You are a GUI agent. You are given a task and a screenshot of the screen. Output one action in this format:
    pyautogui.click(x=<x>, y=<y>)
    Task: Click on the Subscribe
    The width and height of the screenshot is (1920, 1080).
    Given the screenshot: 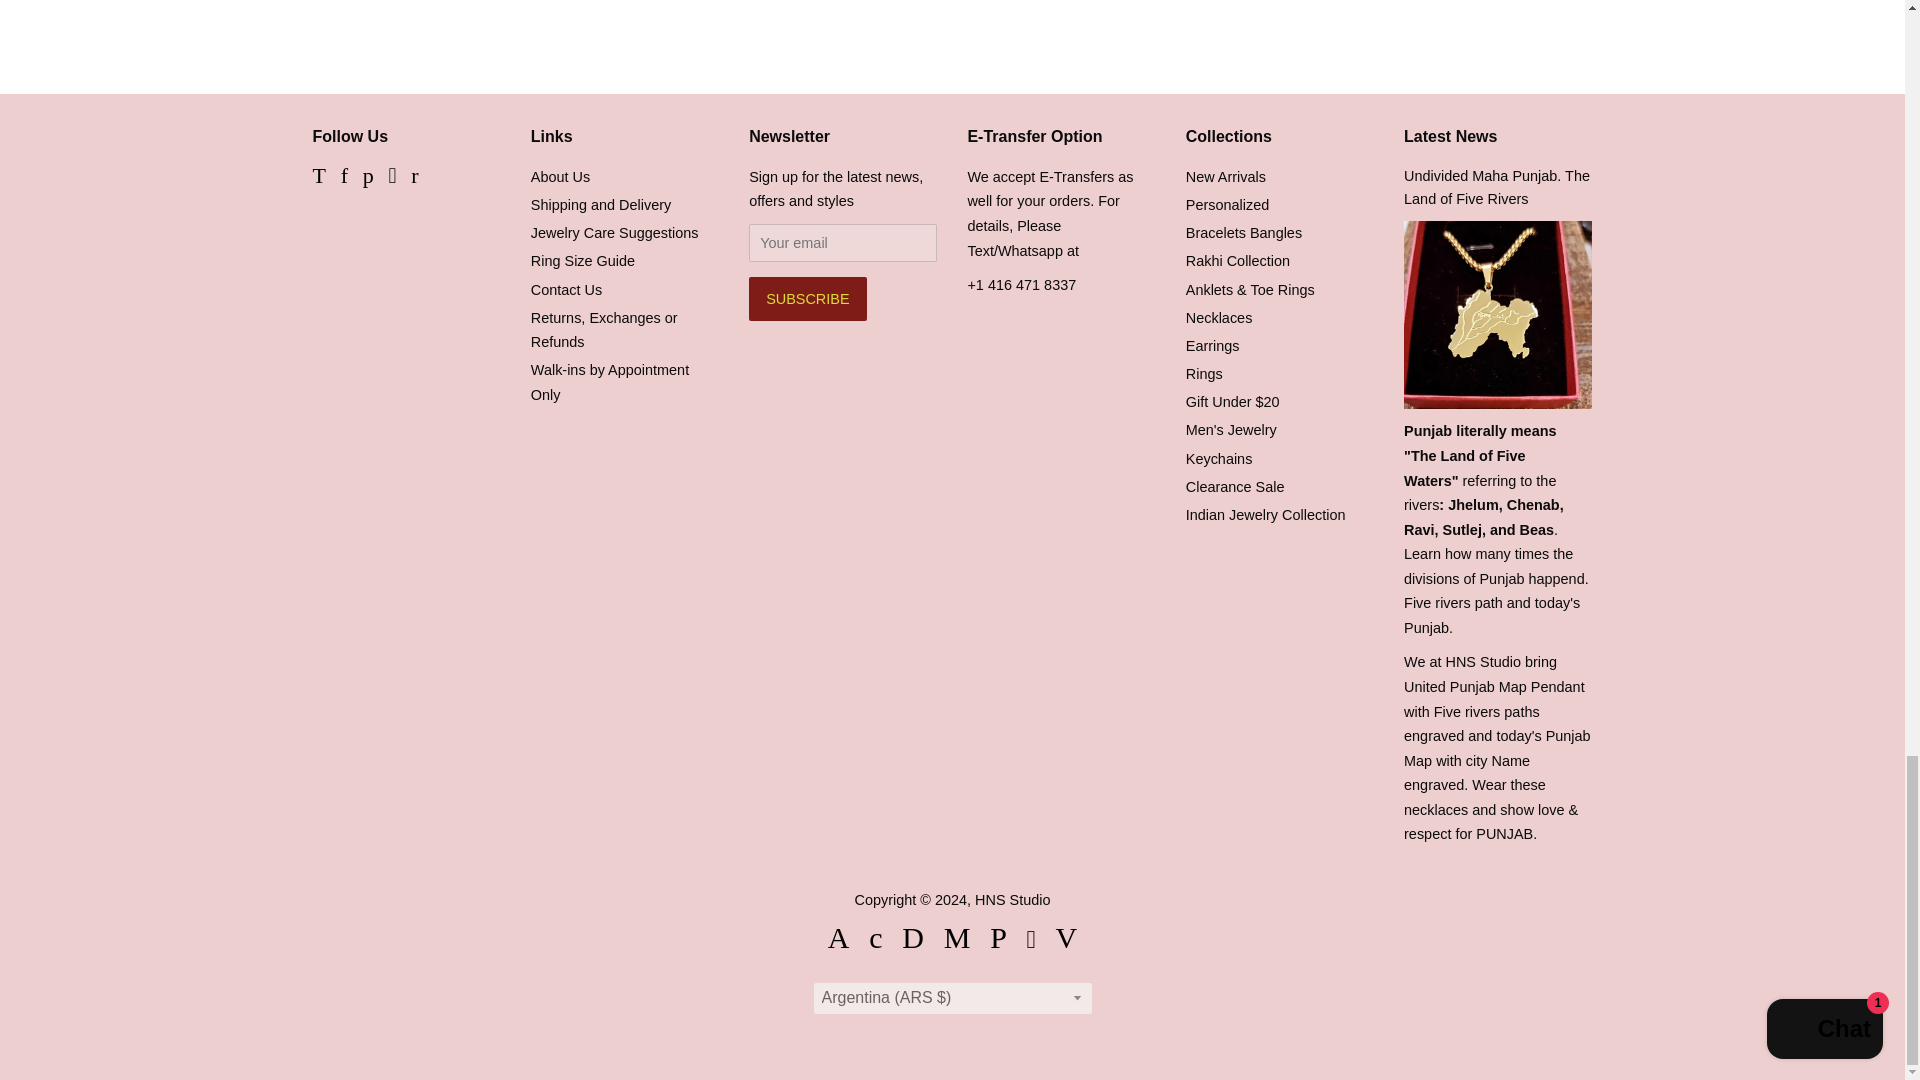 What is the action you would take?
    pyautogui.click(x=806, y=298)
    